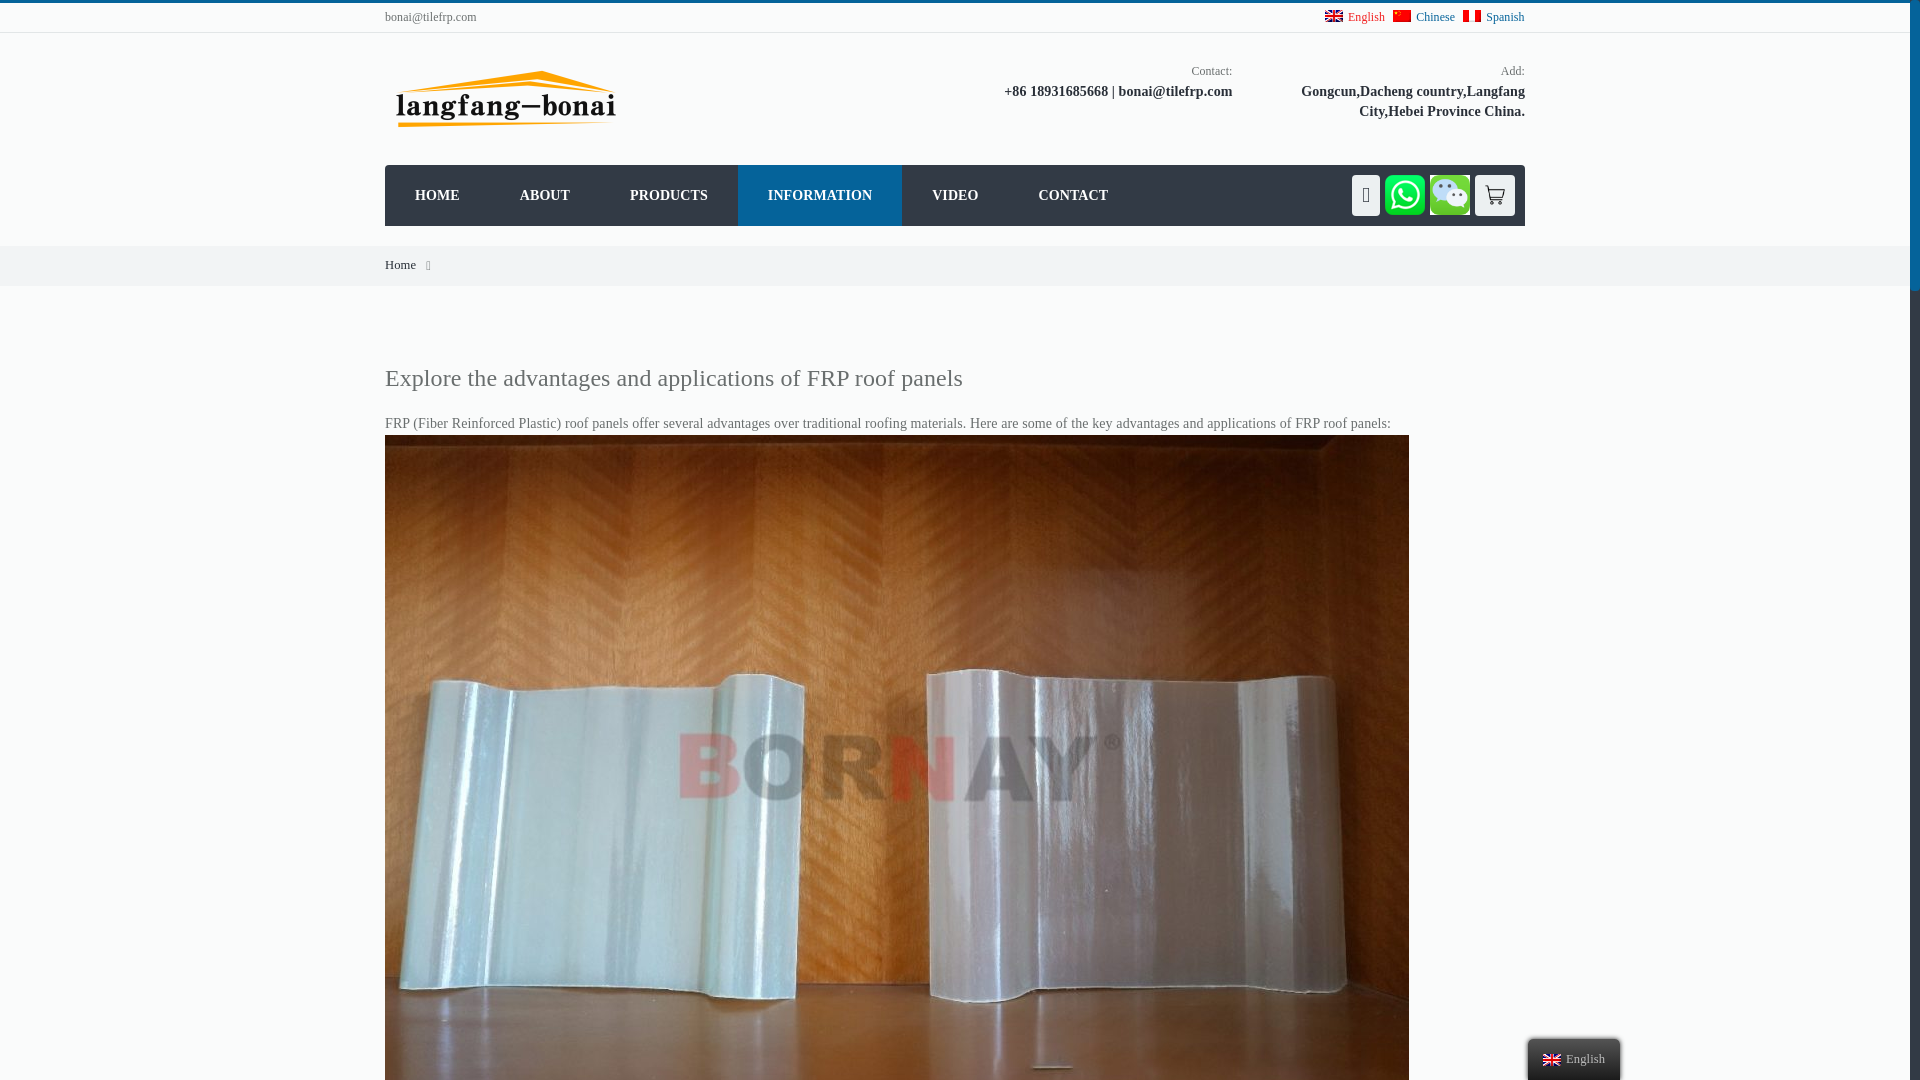 Image resolution: width=1920 pixels, height=1080 pixels. Describe the element at coordinates (1574, 1059) in the screenshot. I see `English` at that location.